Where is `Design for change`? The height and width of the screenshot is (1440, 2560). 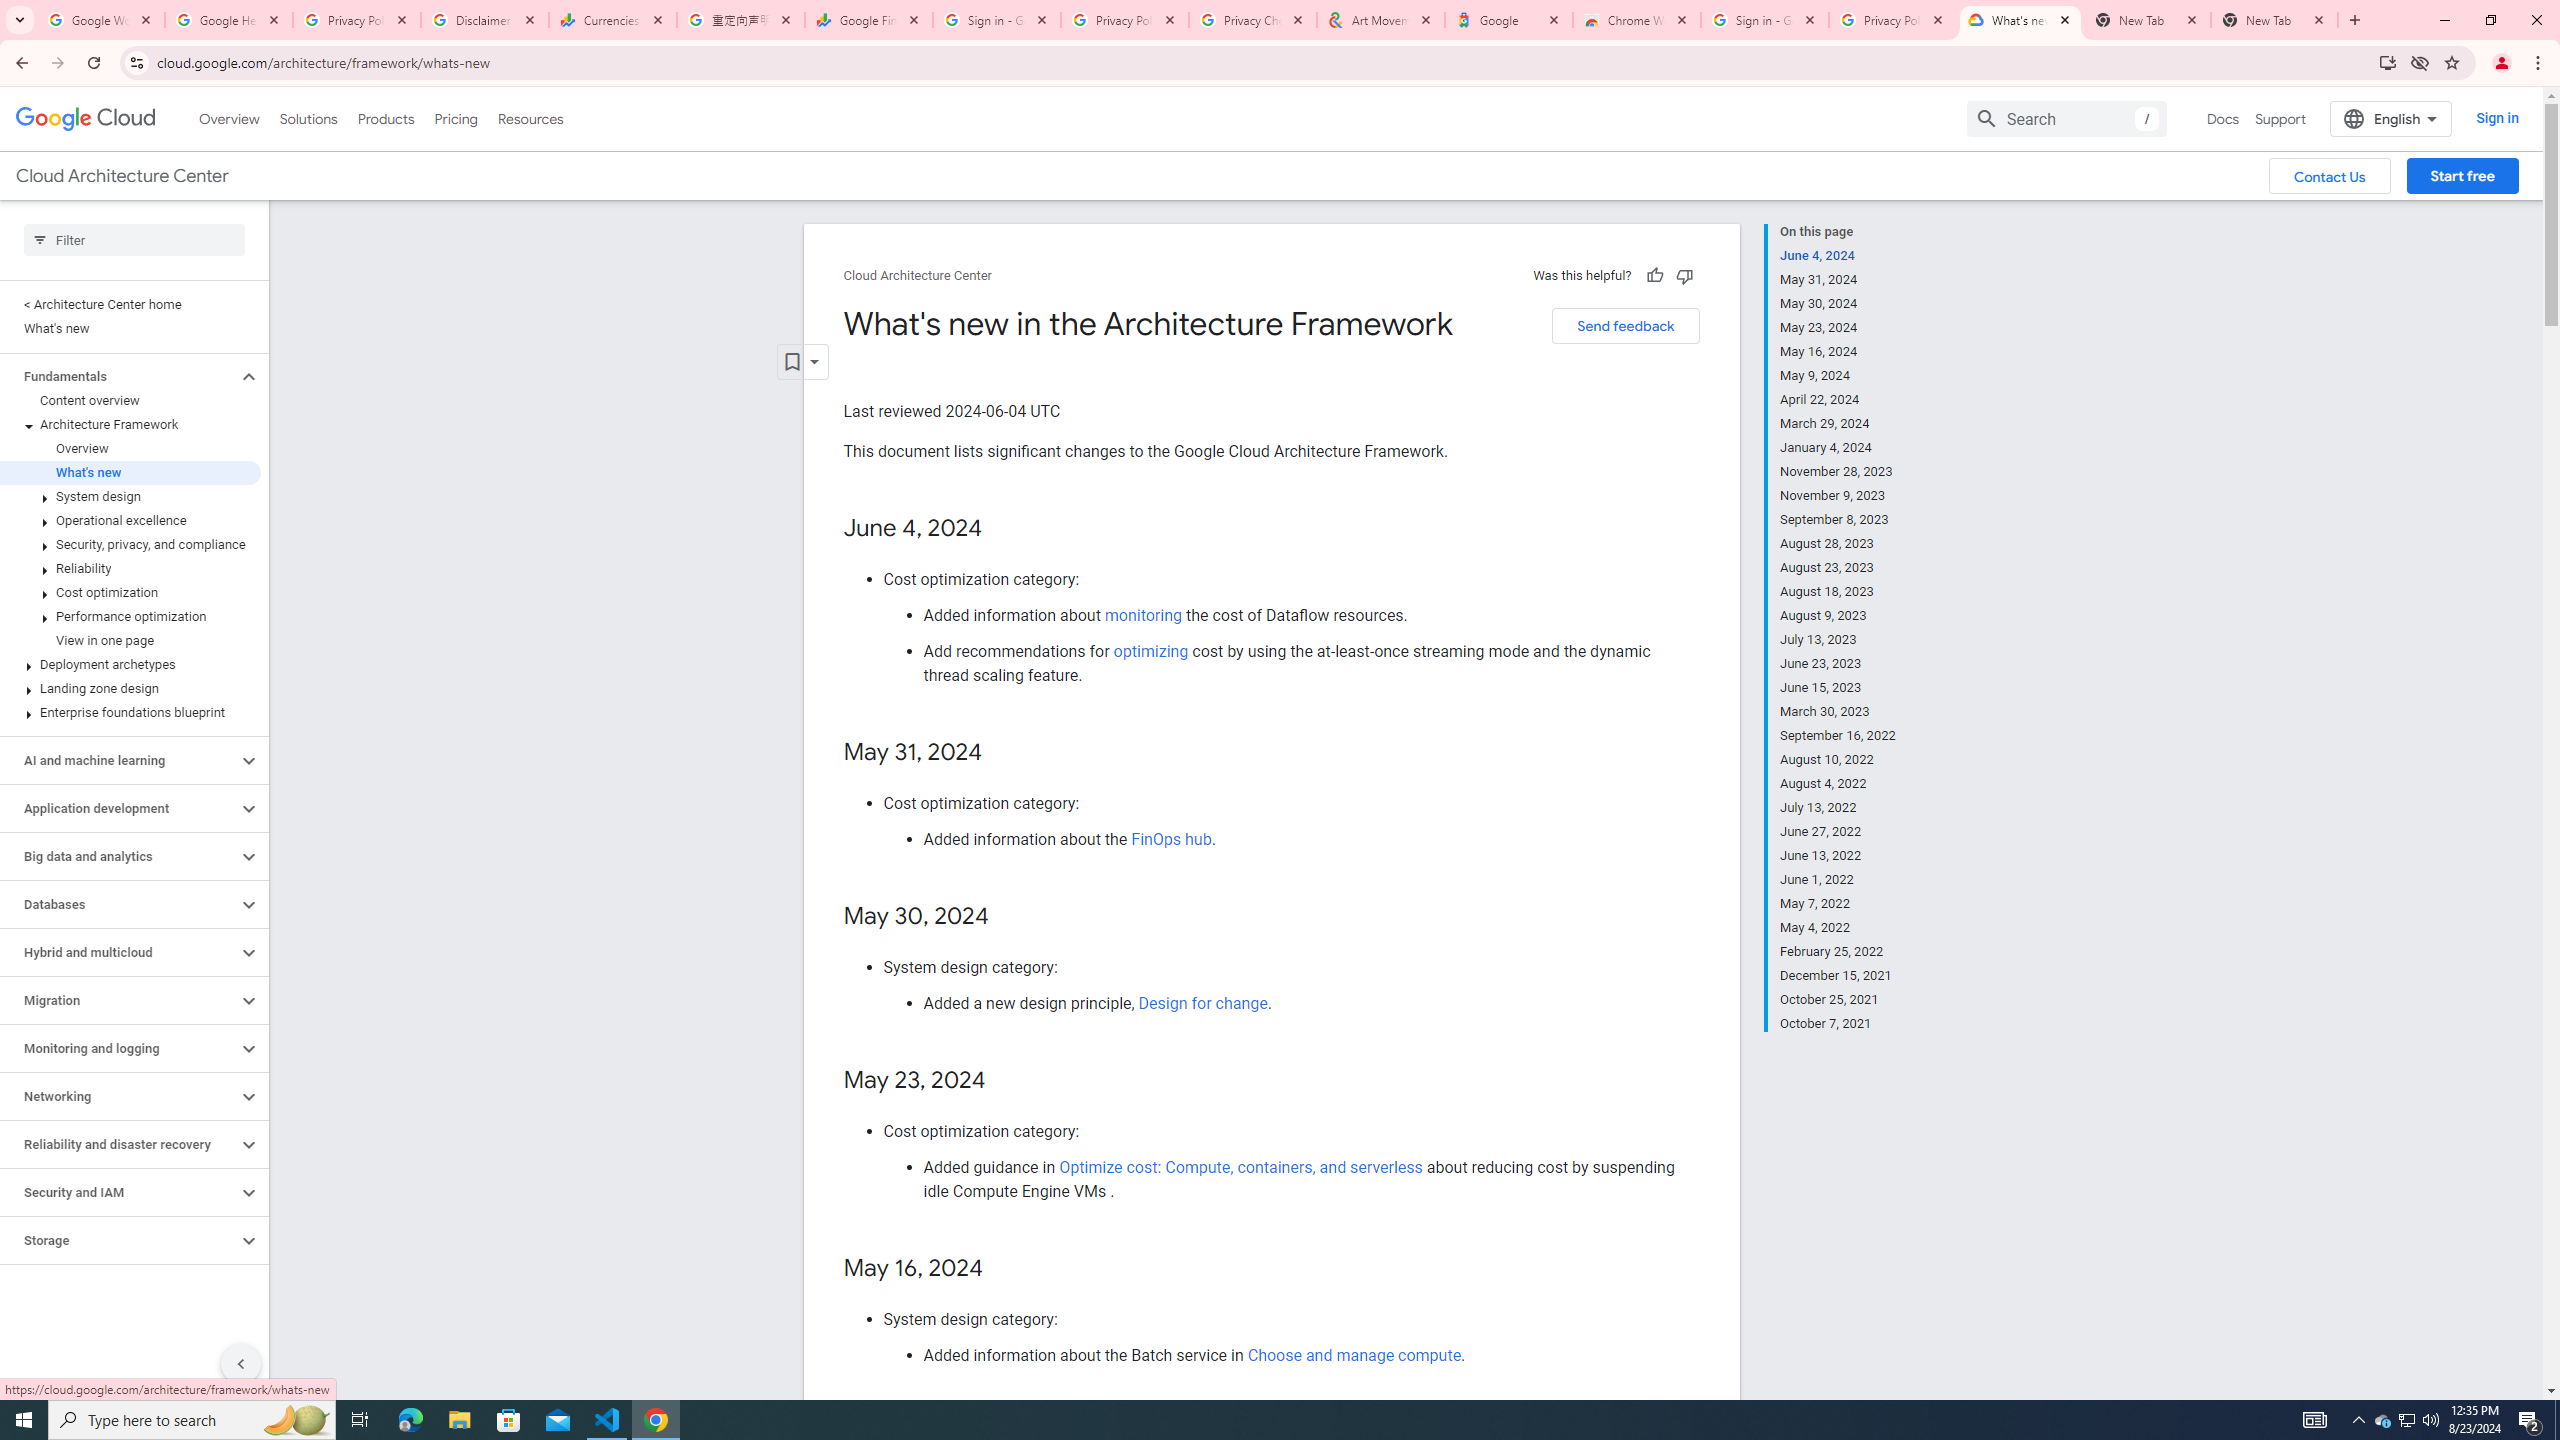
Design for change is located at coordinates (1203, 1002).